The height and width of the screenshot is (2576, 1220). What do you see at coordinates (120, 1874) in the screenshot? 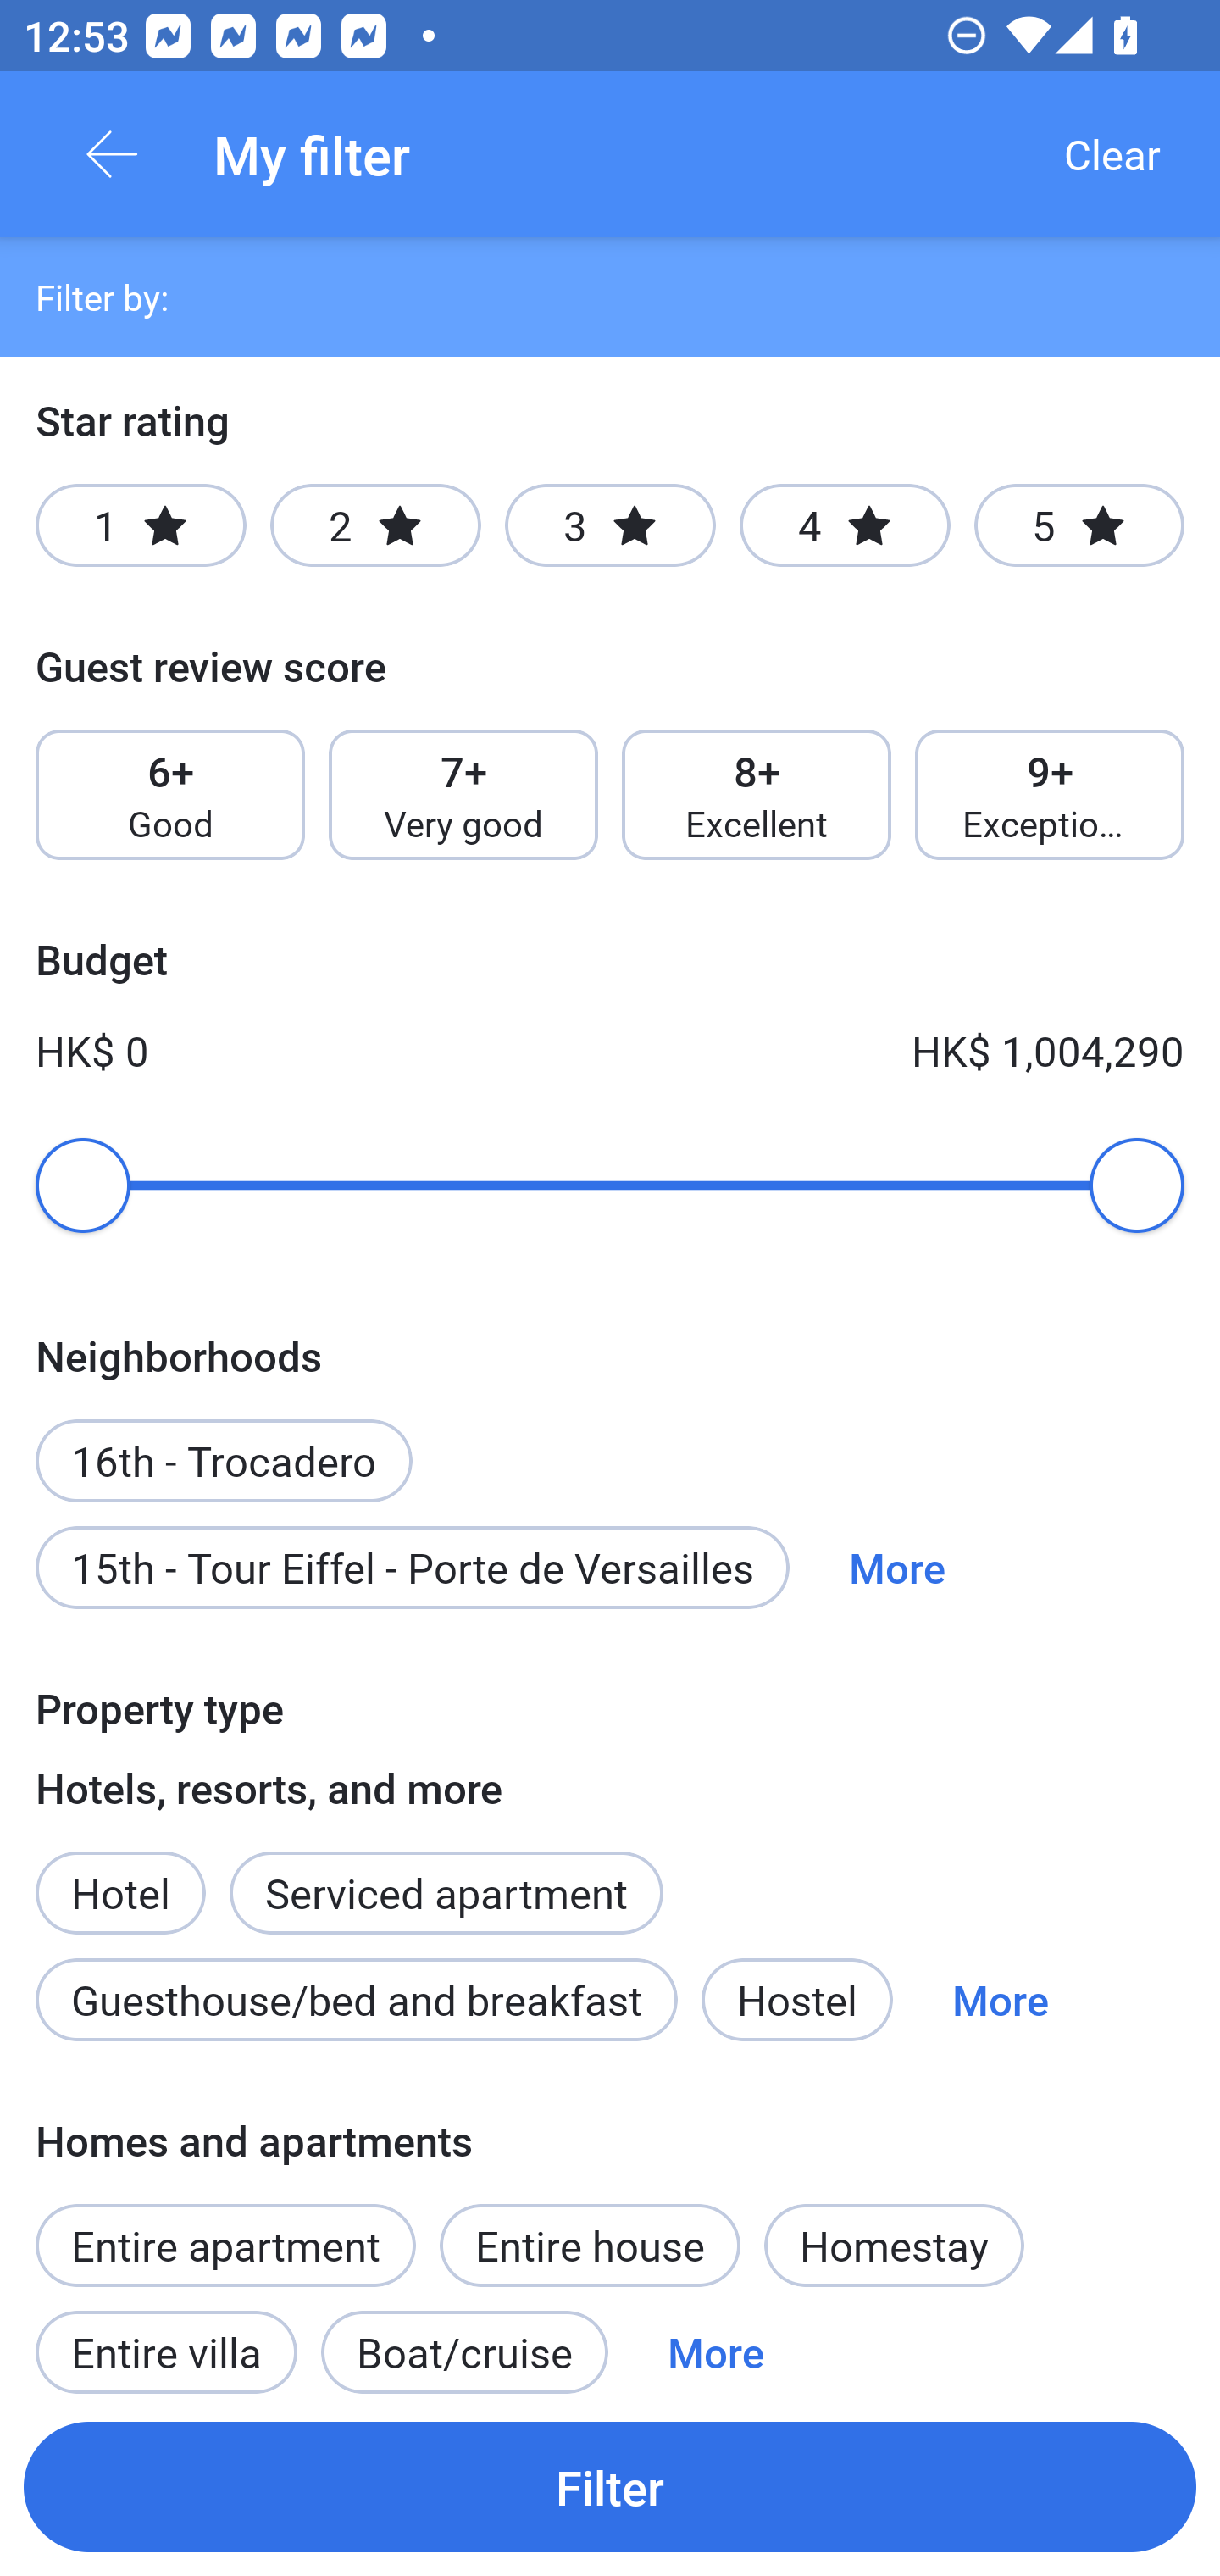
I see `Hotel` at bounding box center [120, 1874].